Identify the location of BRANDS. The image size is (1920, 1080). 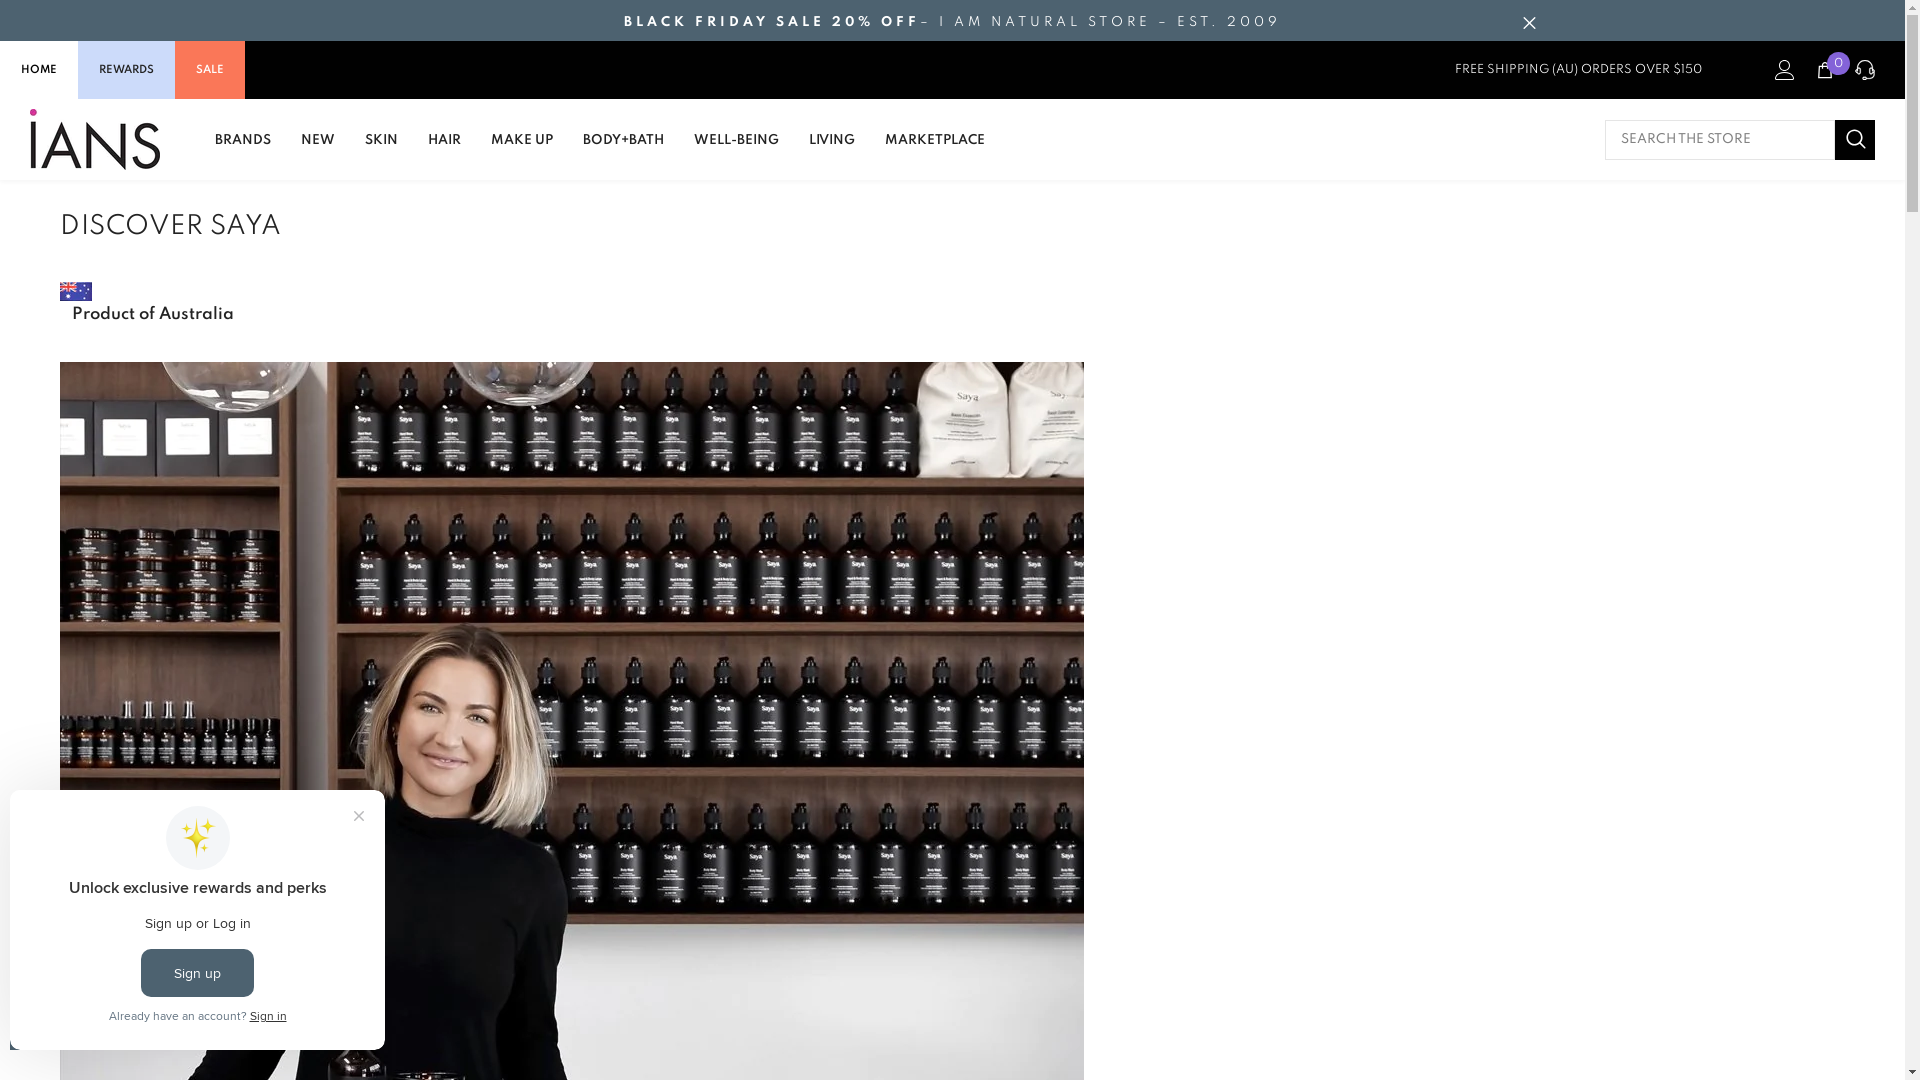
(243, 150).